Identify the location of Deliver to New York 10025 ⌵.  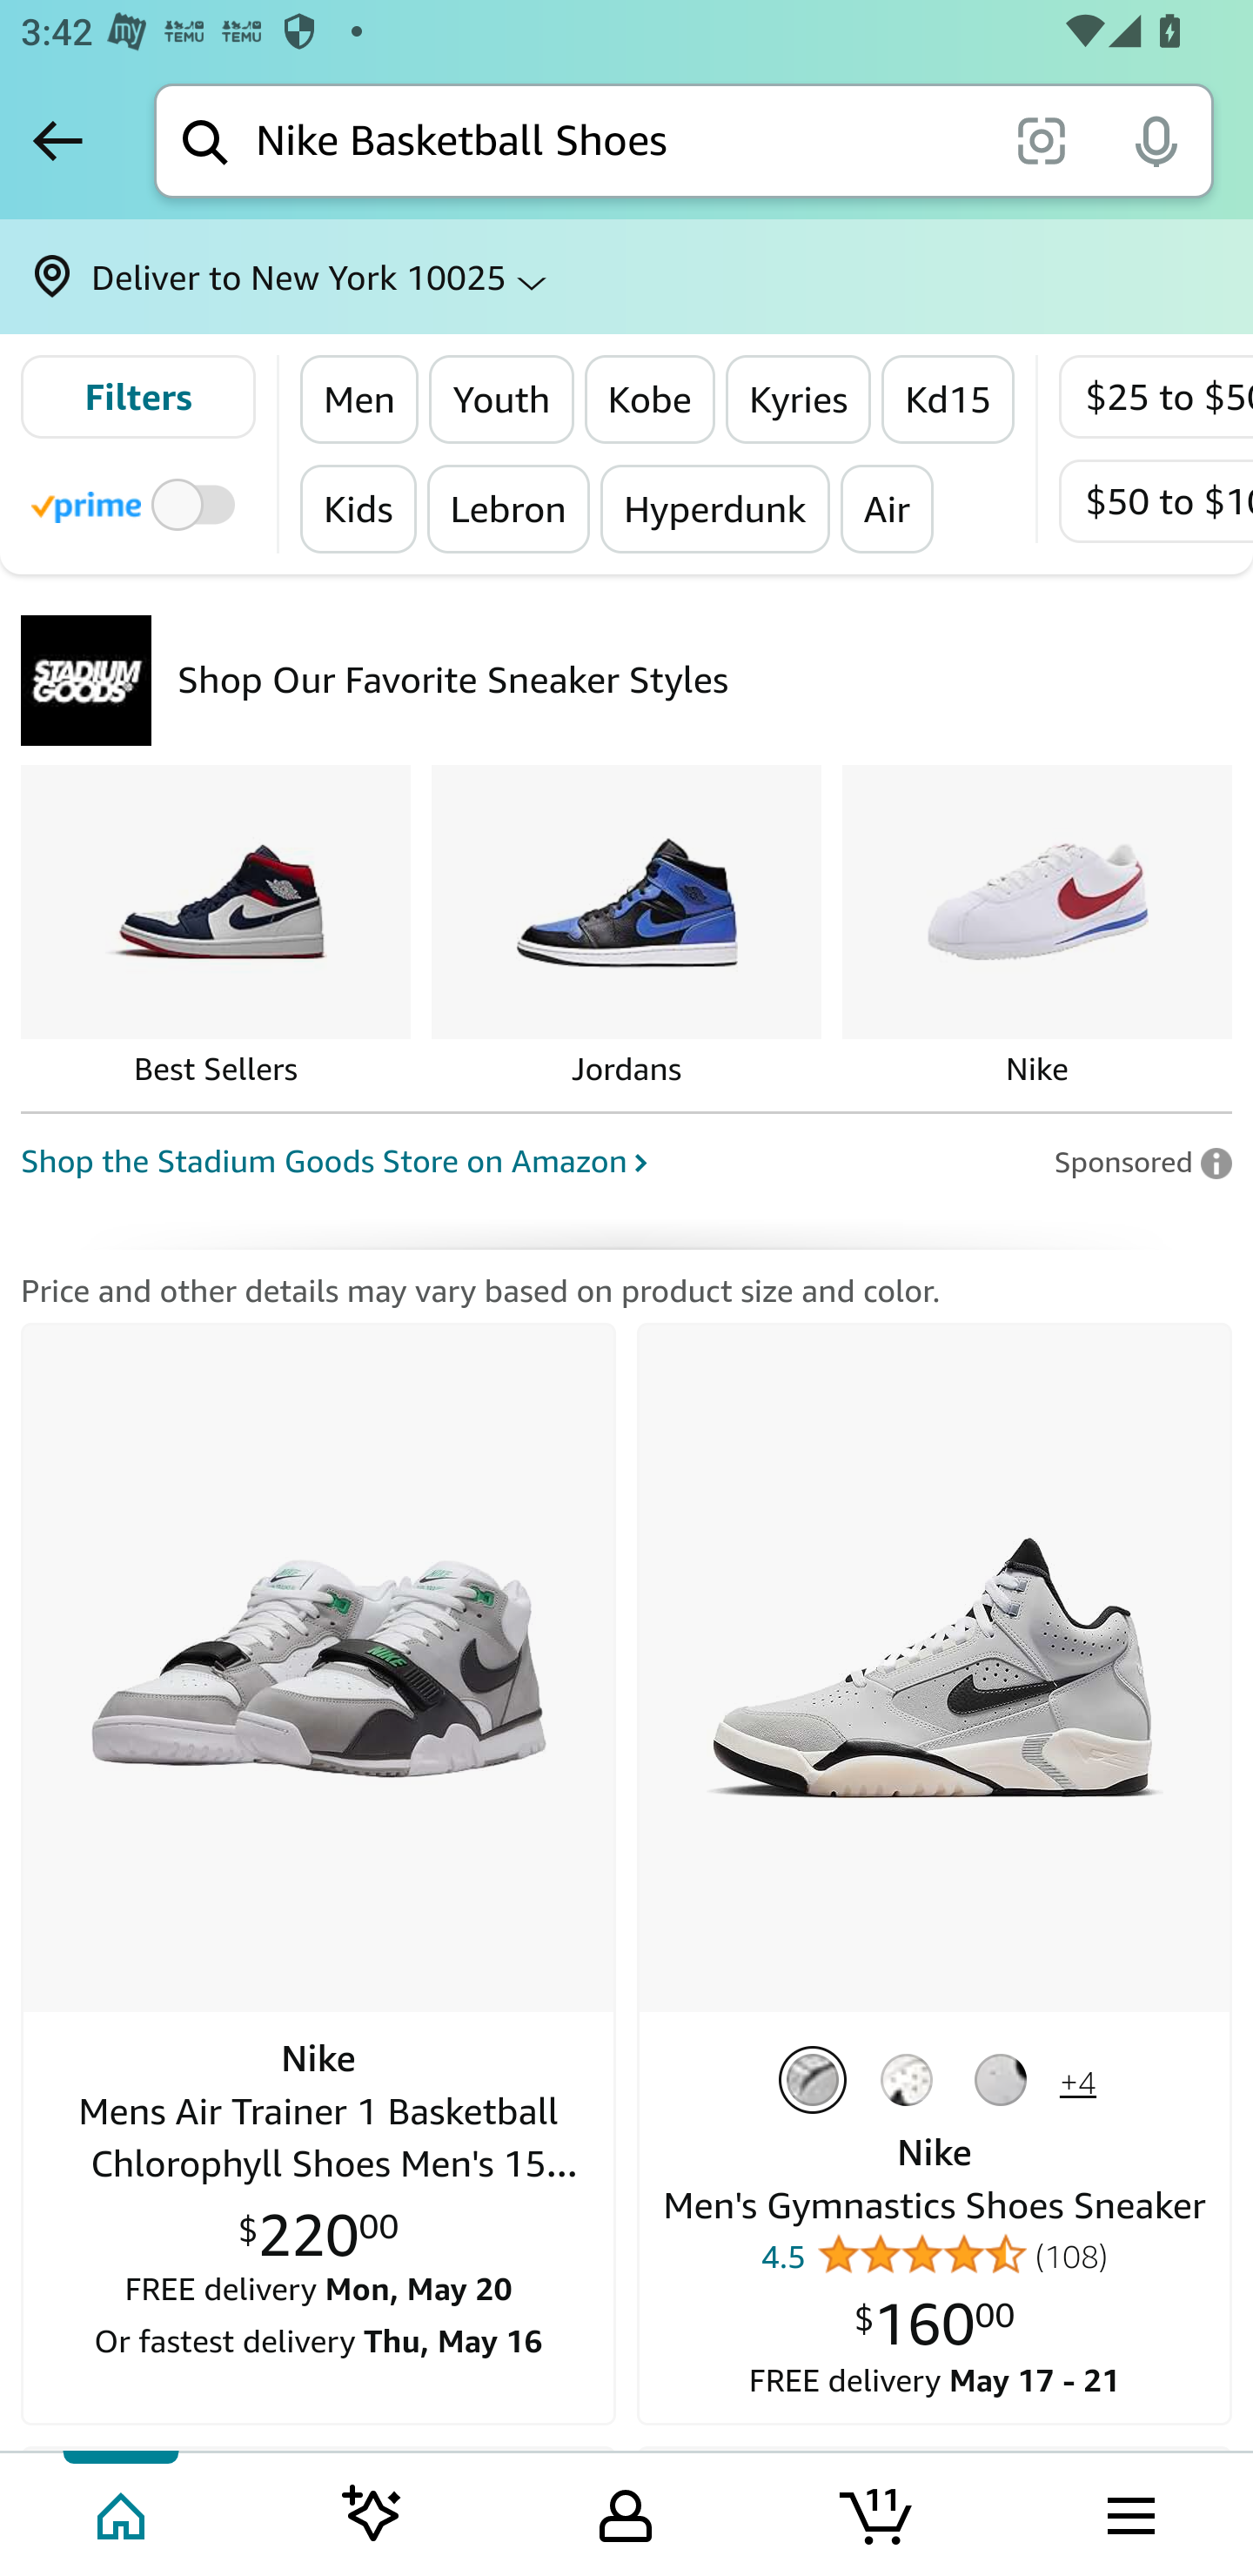
(626, 277).